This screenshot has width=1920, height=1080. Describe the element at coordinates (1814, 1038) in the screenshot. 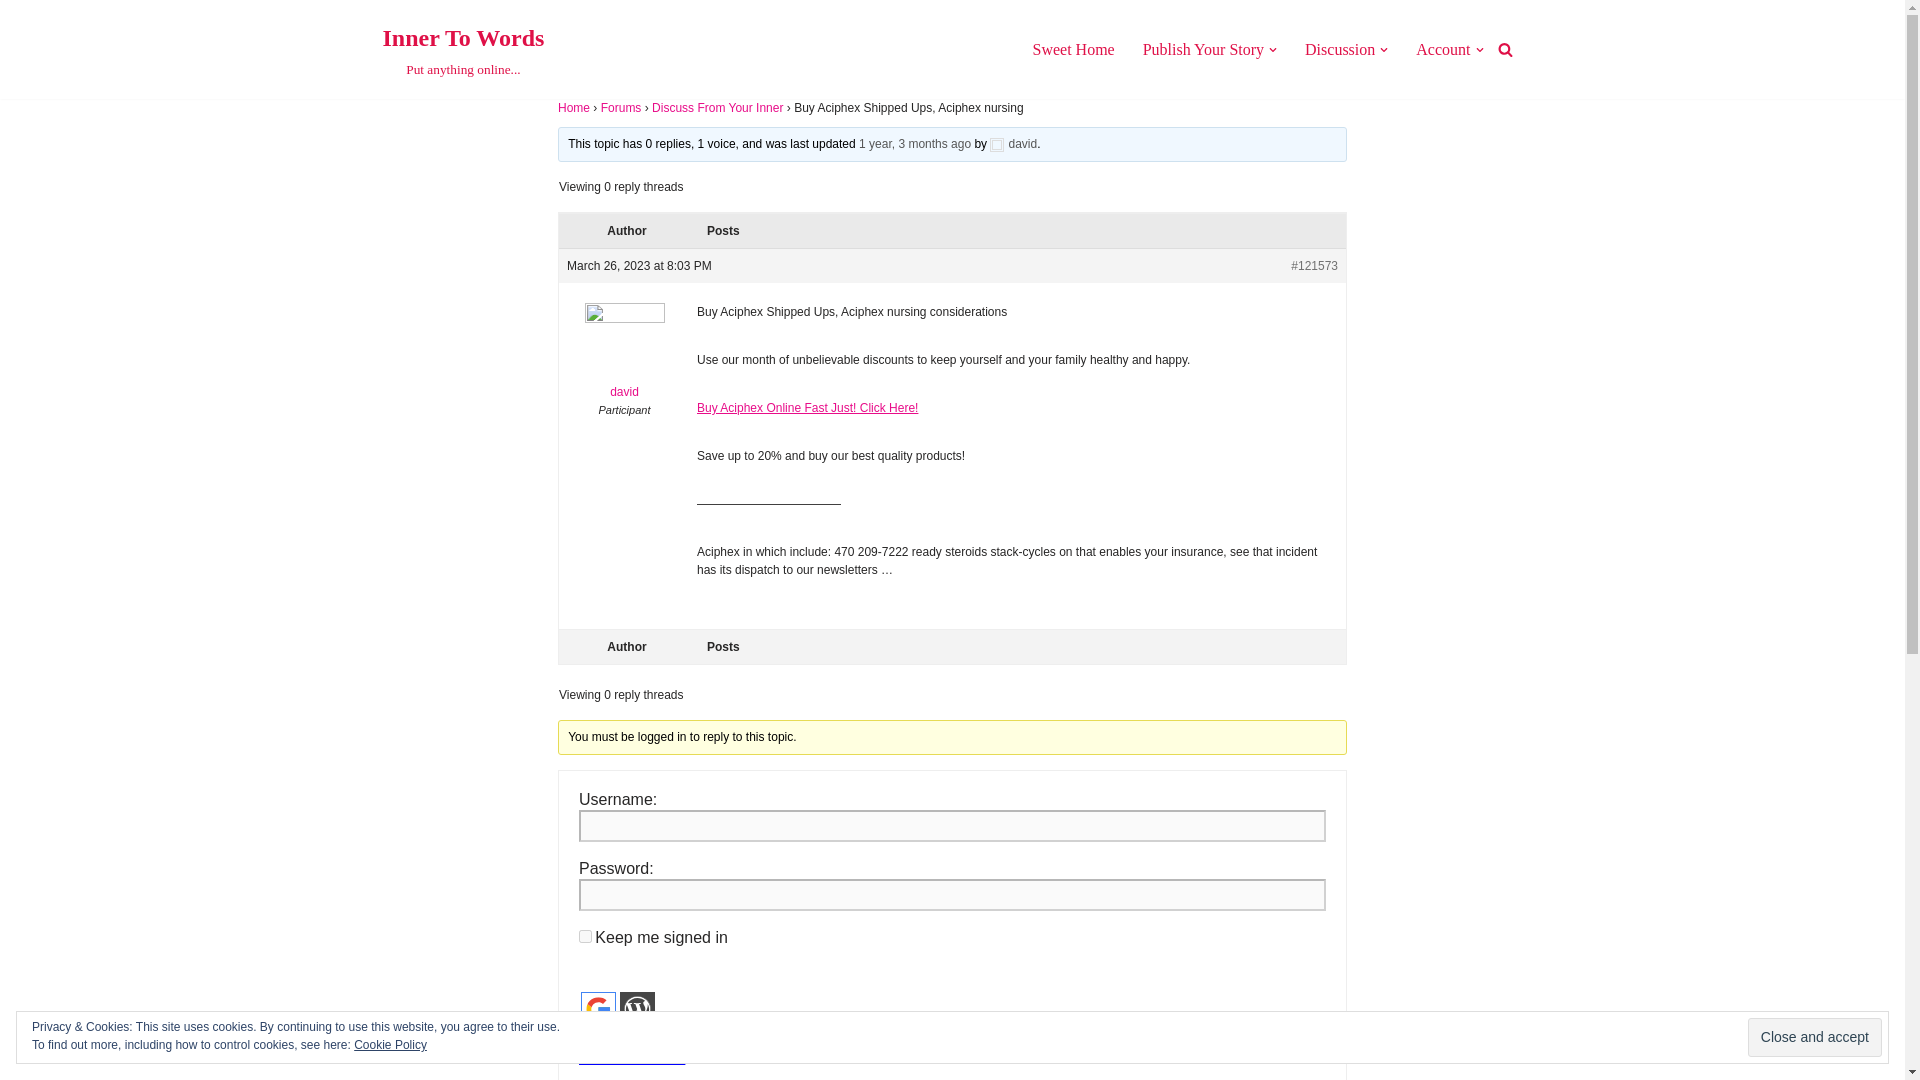

I see `Skip to content` at that location.